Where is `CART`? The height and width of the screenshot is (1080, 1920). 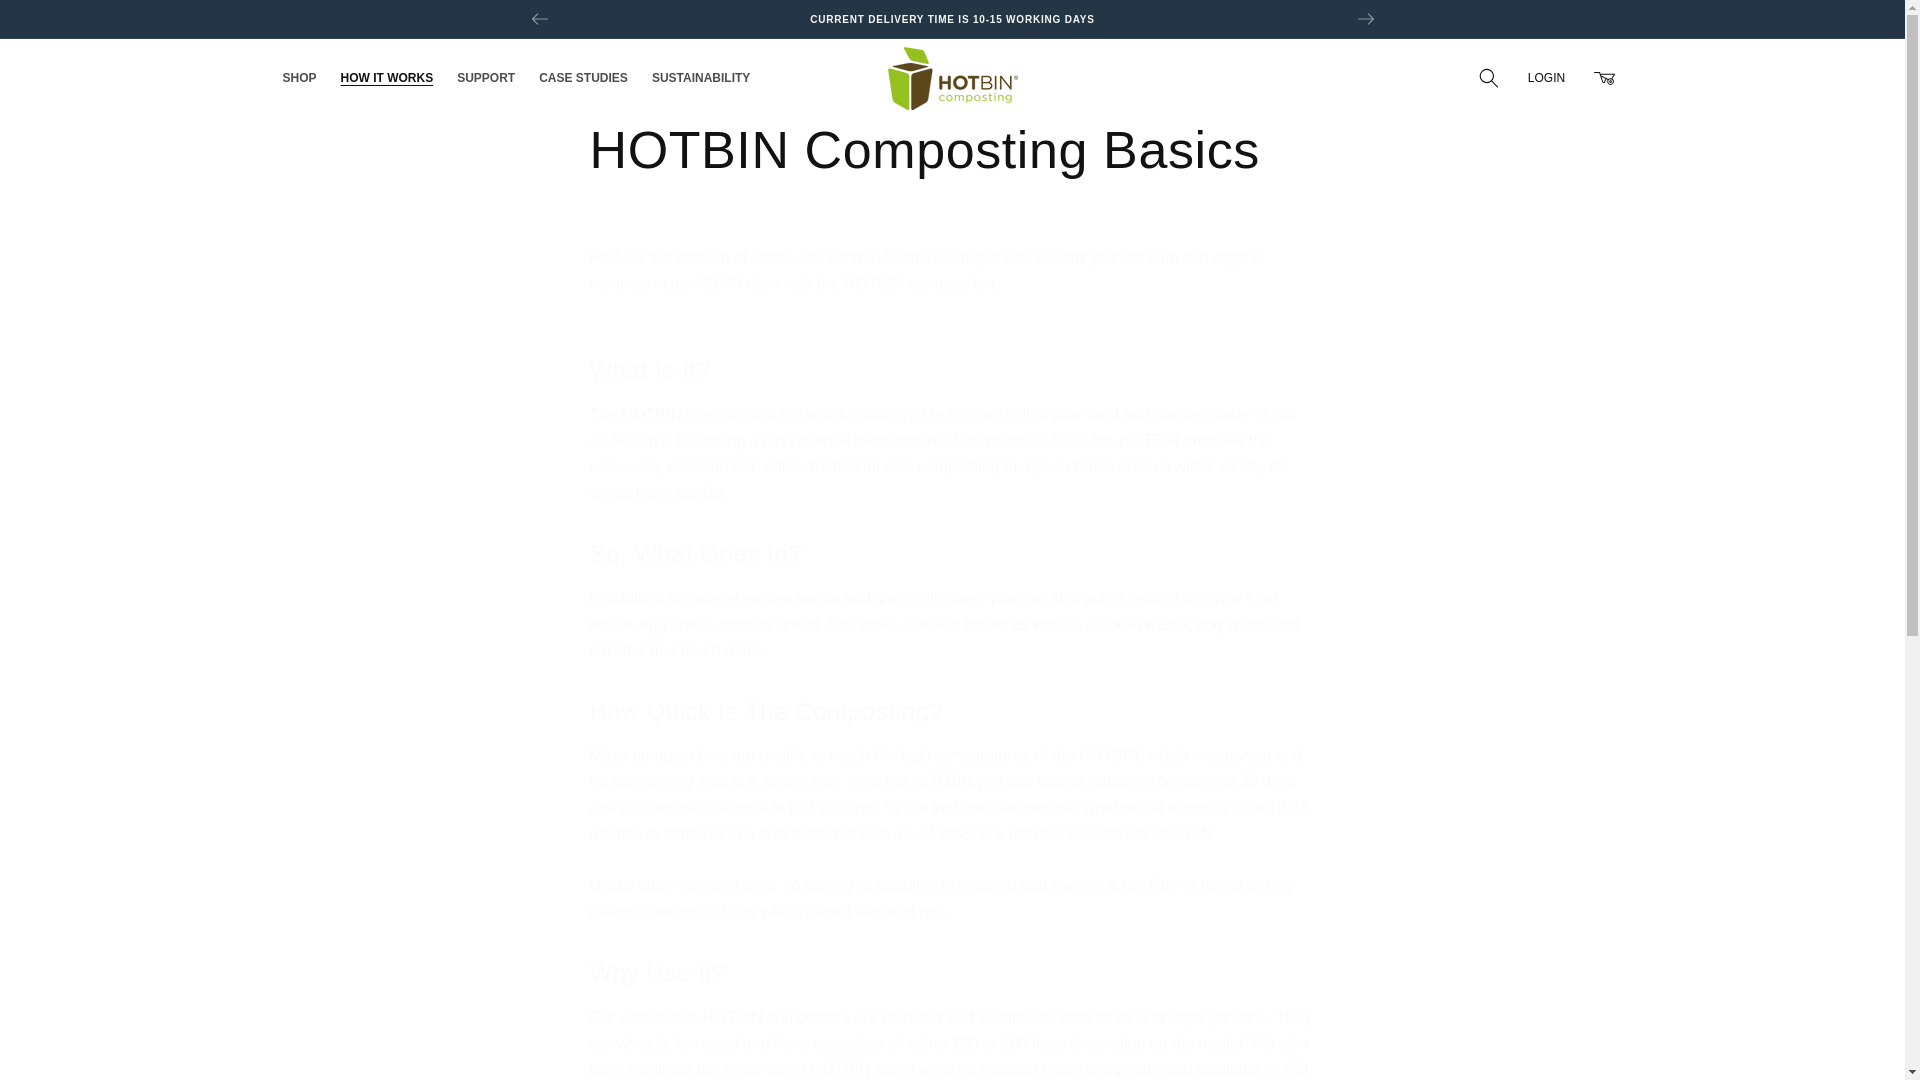 CART is located at coordinates (1604, 78).